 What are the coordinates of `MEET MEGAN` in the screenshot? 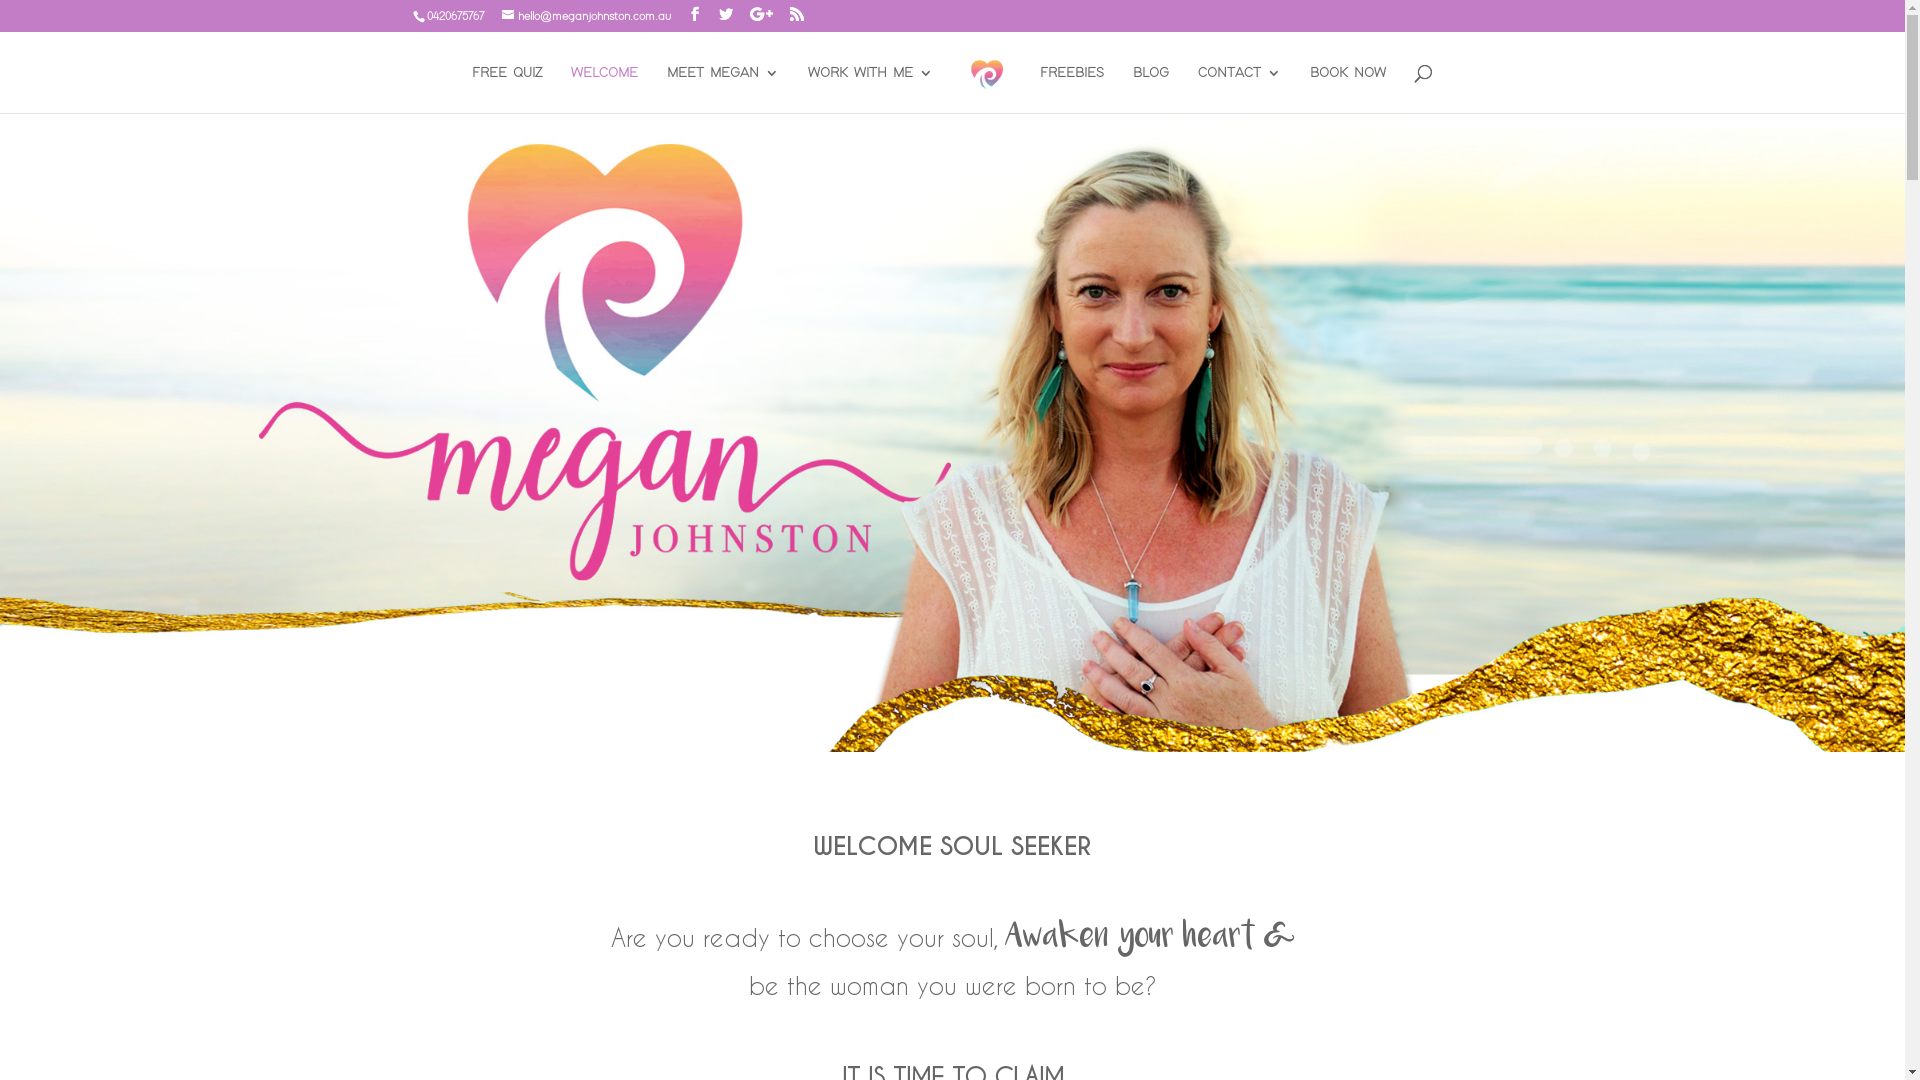 It's located at (723, 90).